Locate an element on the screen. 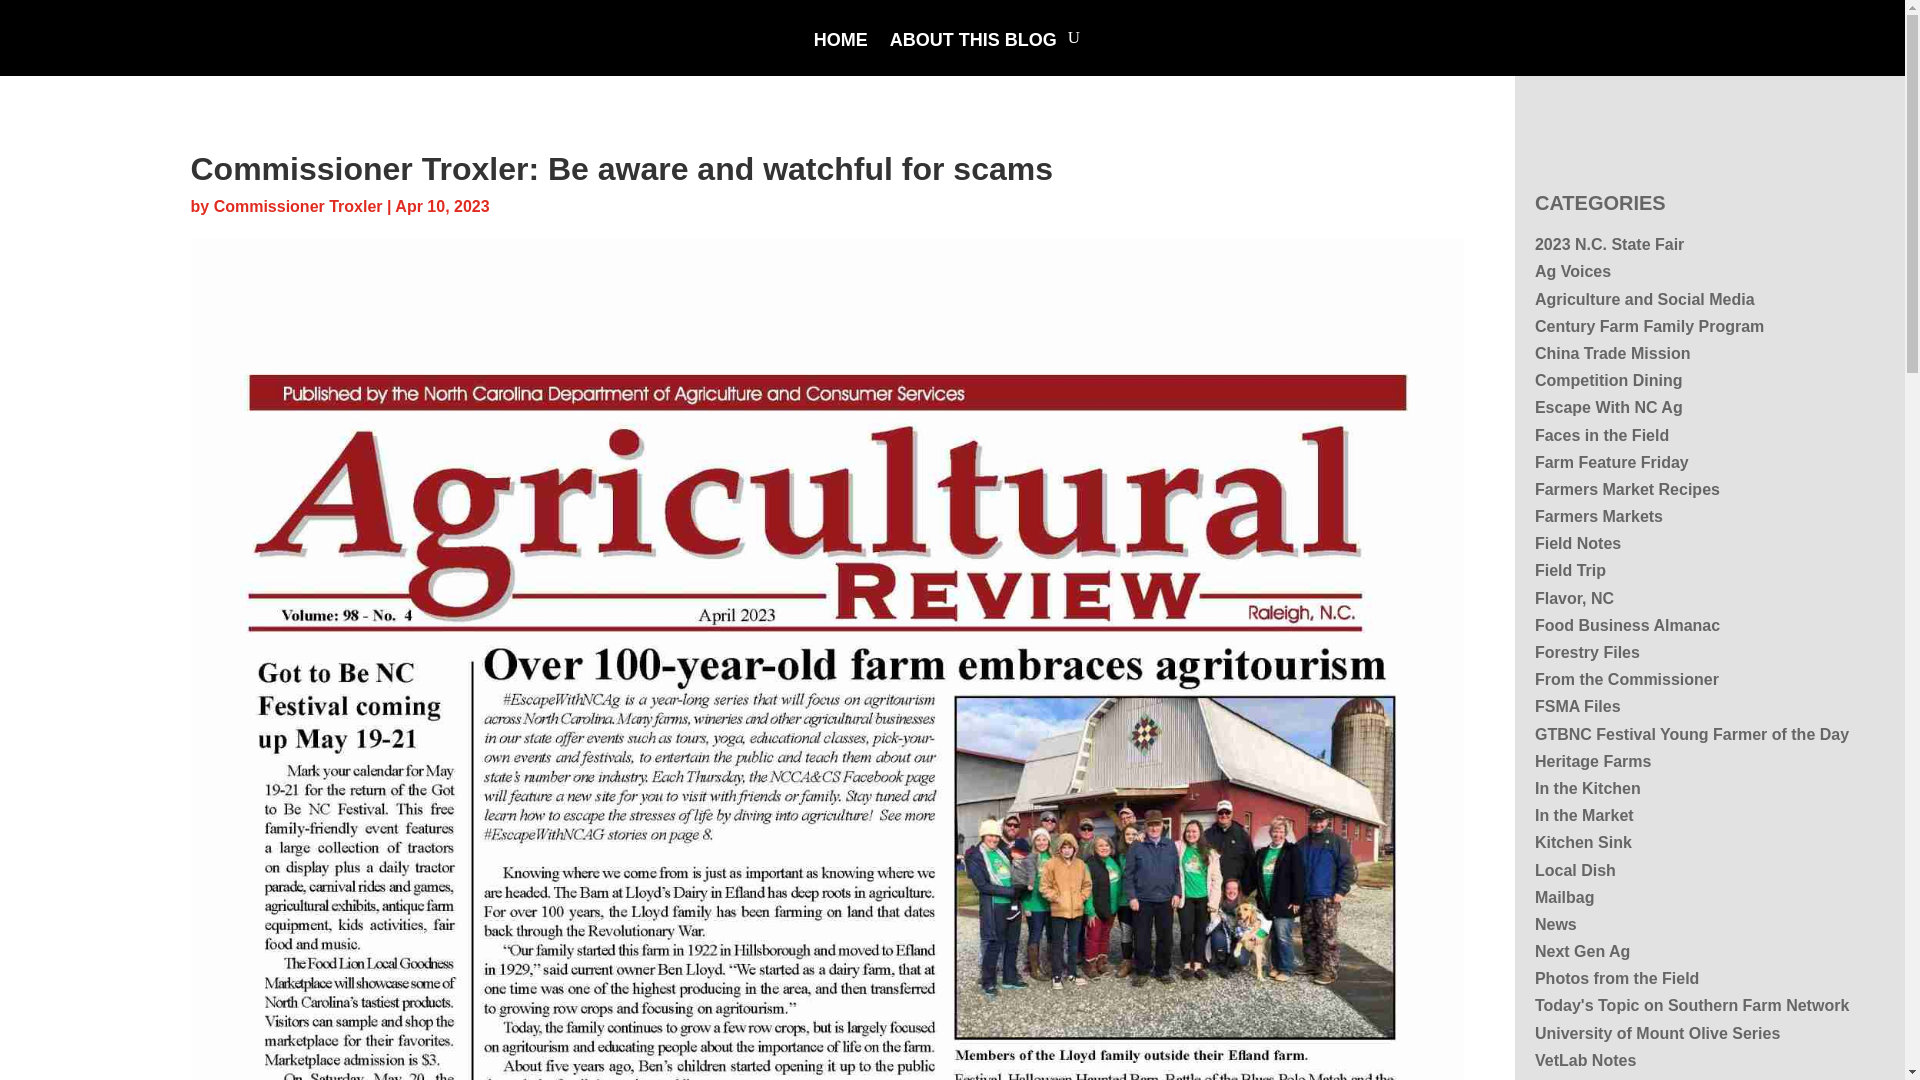 The height and width of the screenshot is (1080, 1920). Posts by Commissioner Troxler is located at coordinates (298, 206).